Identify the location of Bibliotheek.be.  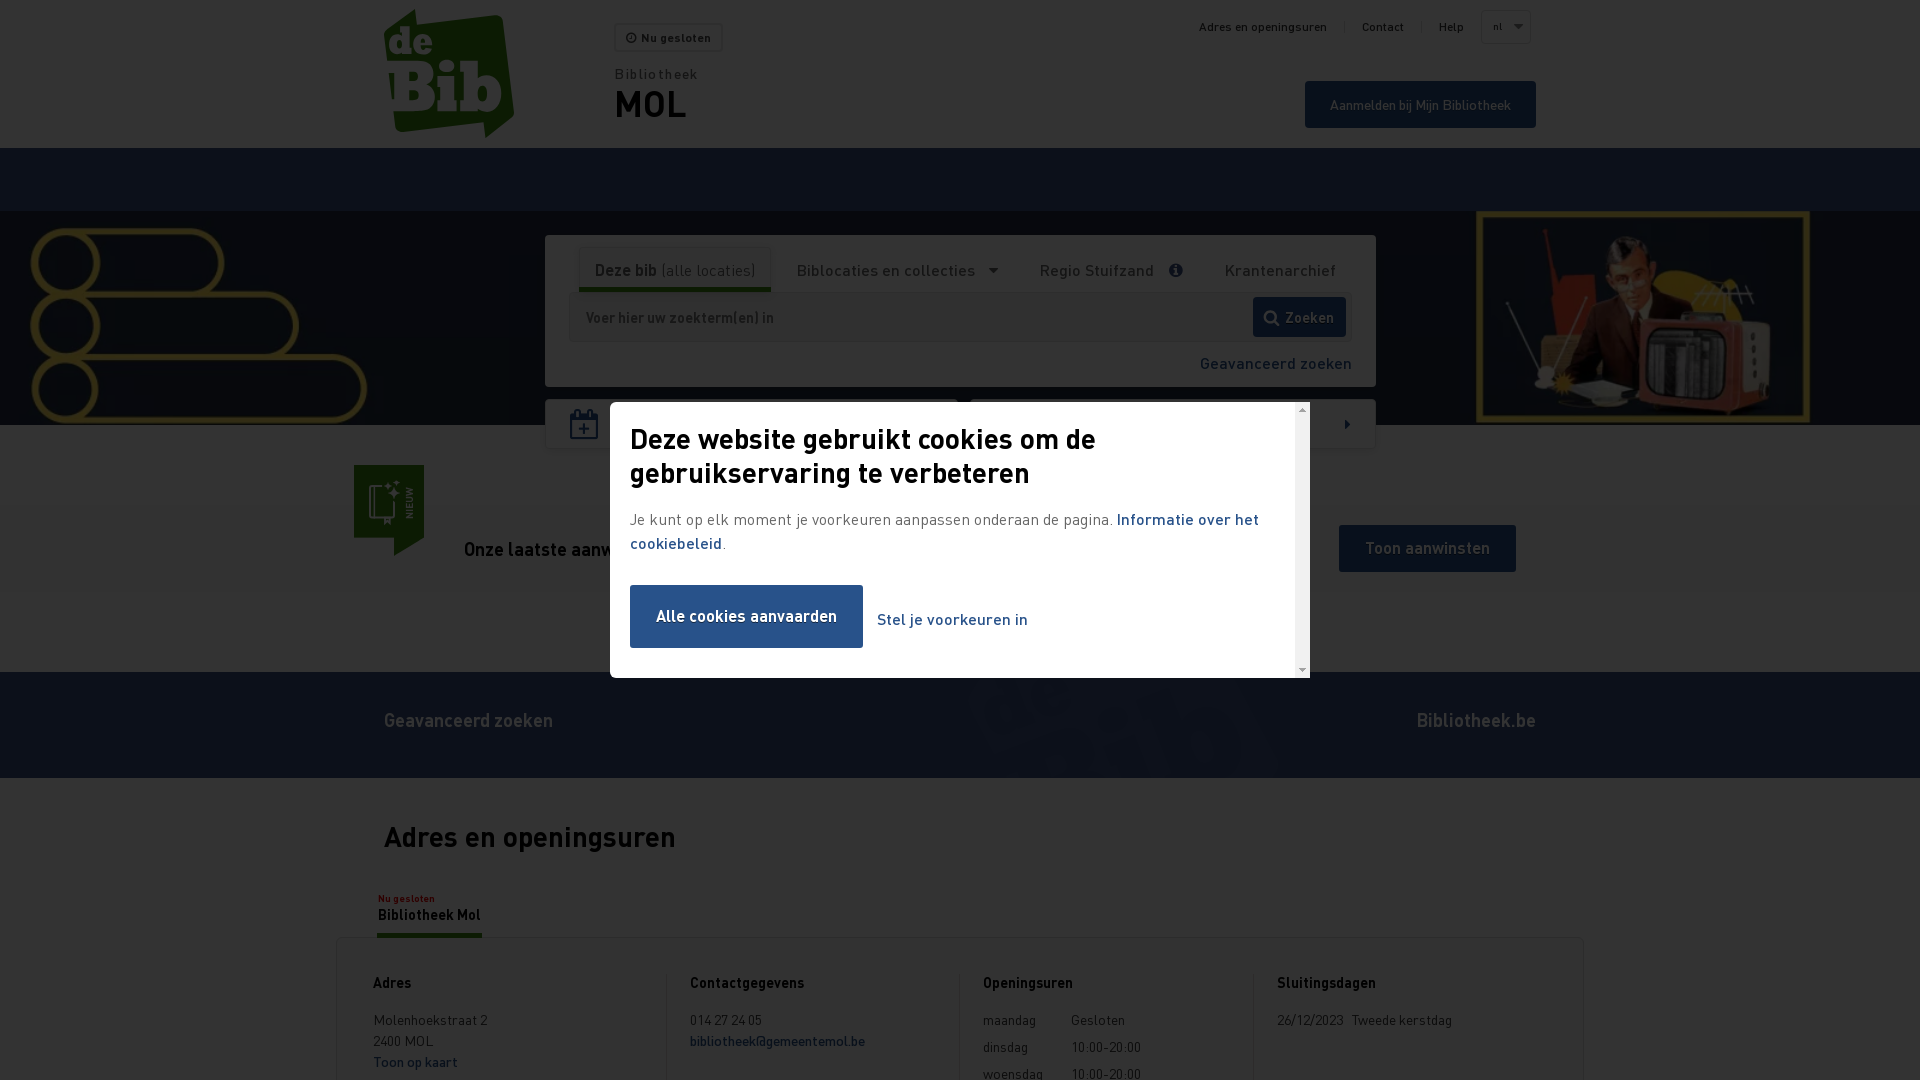
(1476, 725).